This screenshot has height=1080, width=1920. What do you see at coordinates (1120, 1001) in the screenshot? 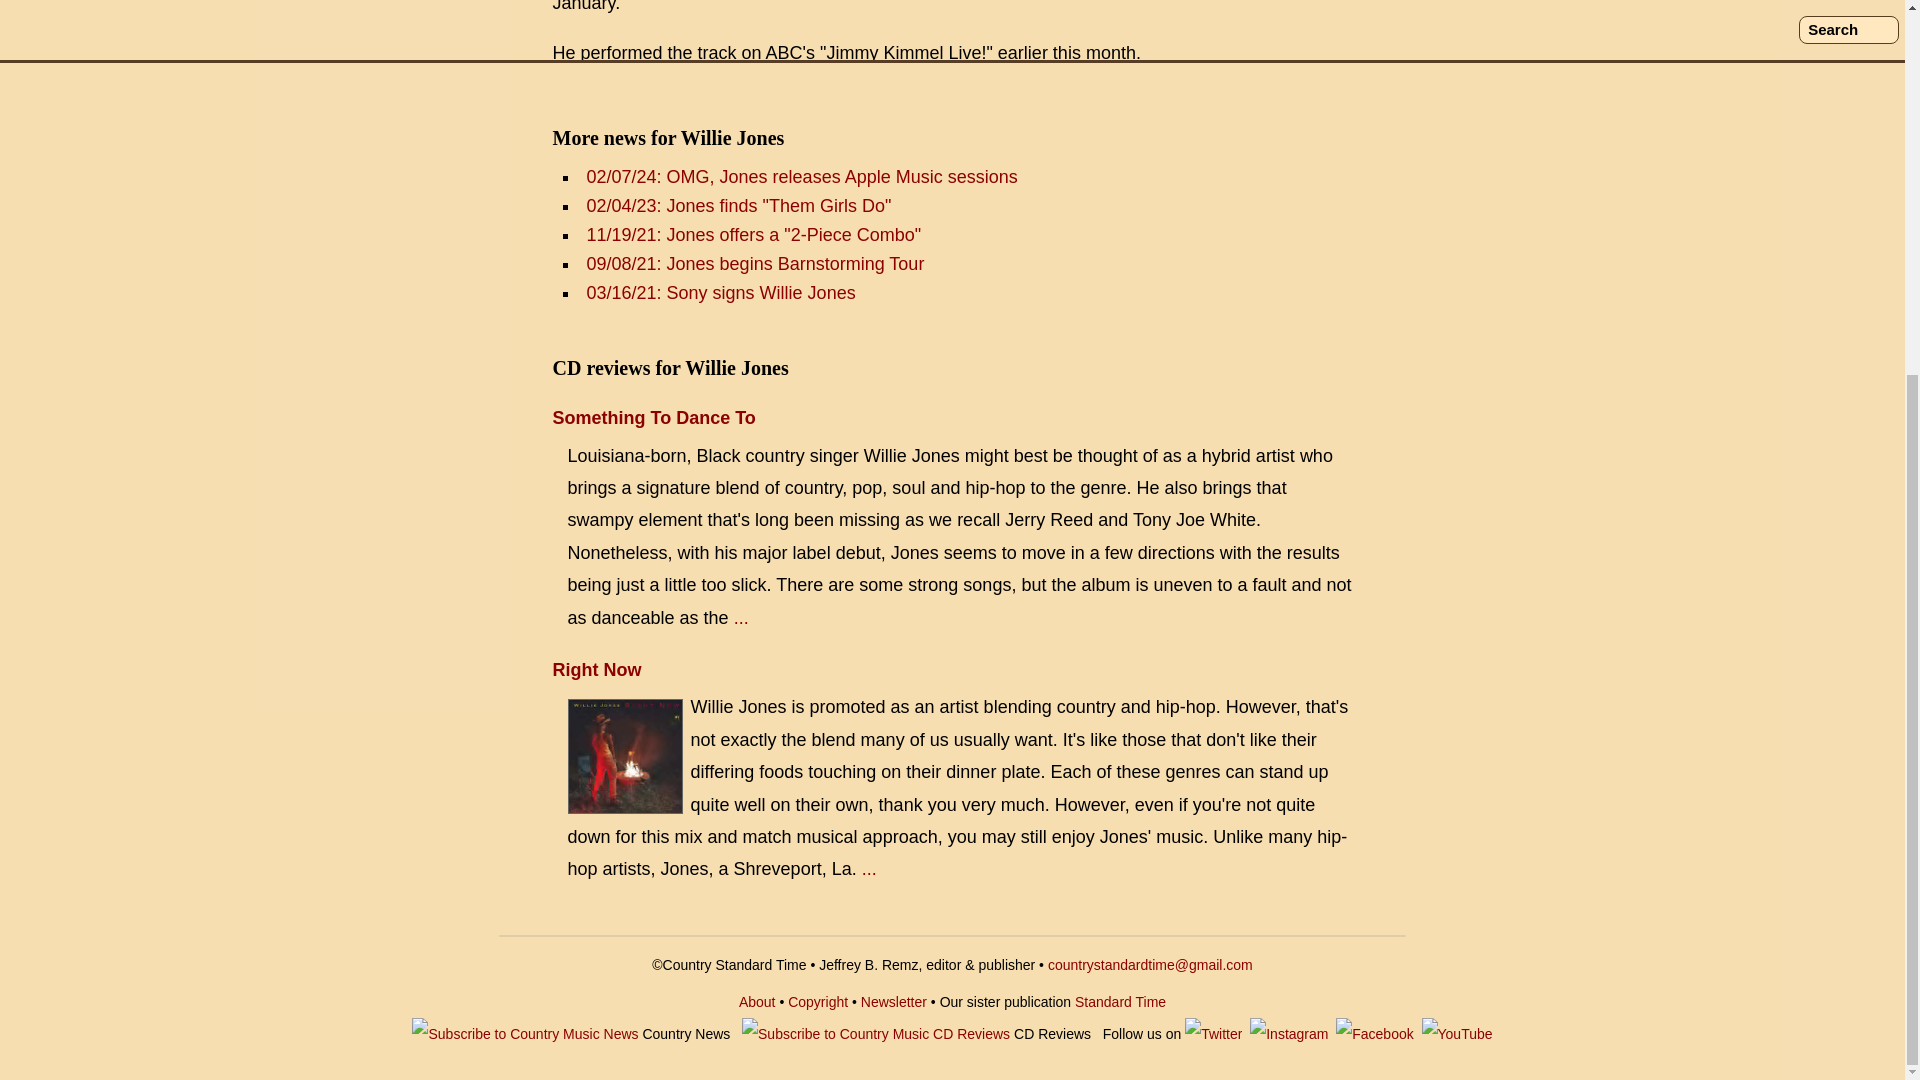
I see `Standard Time` at bounding box center [1120, 1001].